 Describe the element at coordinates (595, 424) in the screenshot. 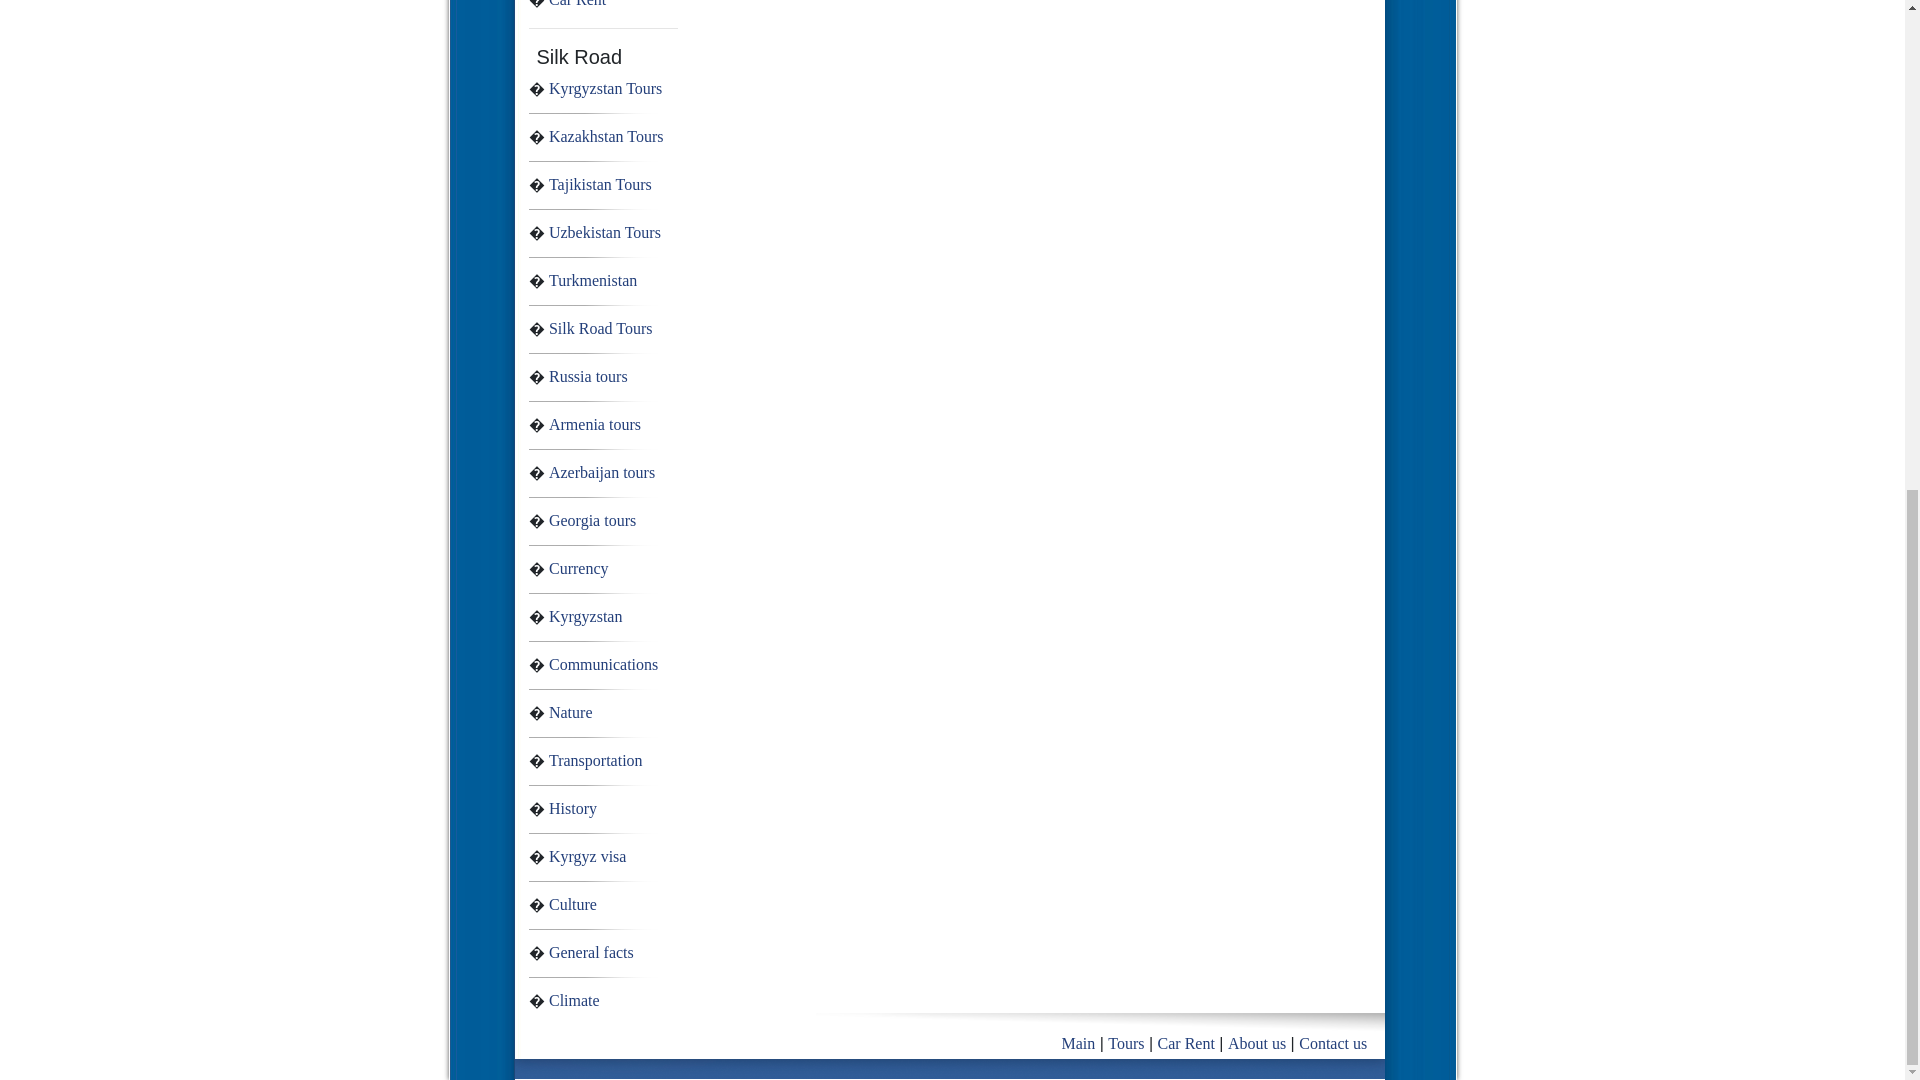

I see `Armenia tours` at that location.